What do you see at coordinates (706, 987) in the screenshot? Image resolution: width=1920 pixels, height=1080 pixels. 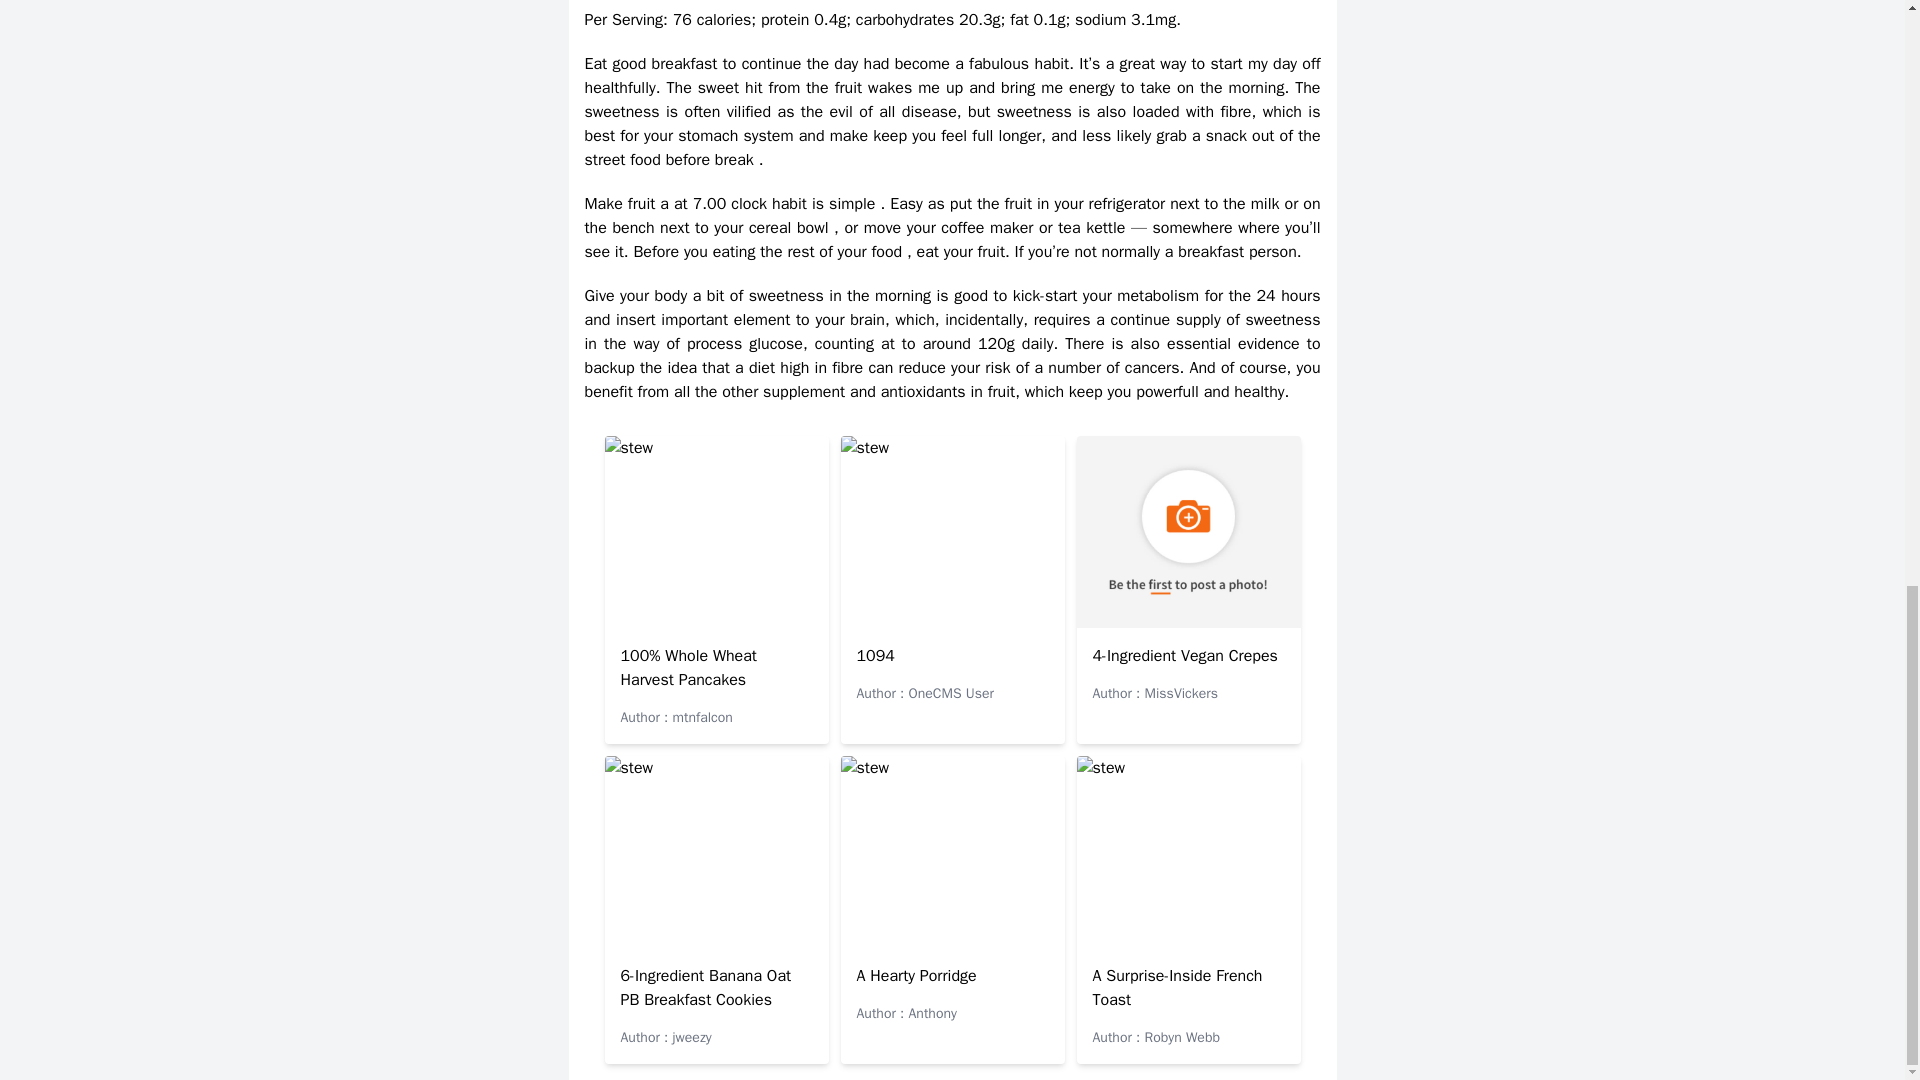 I see `6-Ingredient Banana Oat PB Breakfast Cookies` at bounding box center [706, 987].